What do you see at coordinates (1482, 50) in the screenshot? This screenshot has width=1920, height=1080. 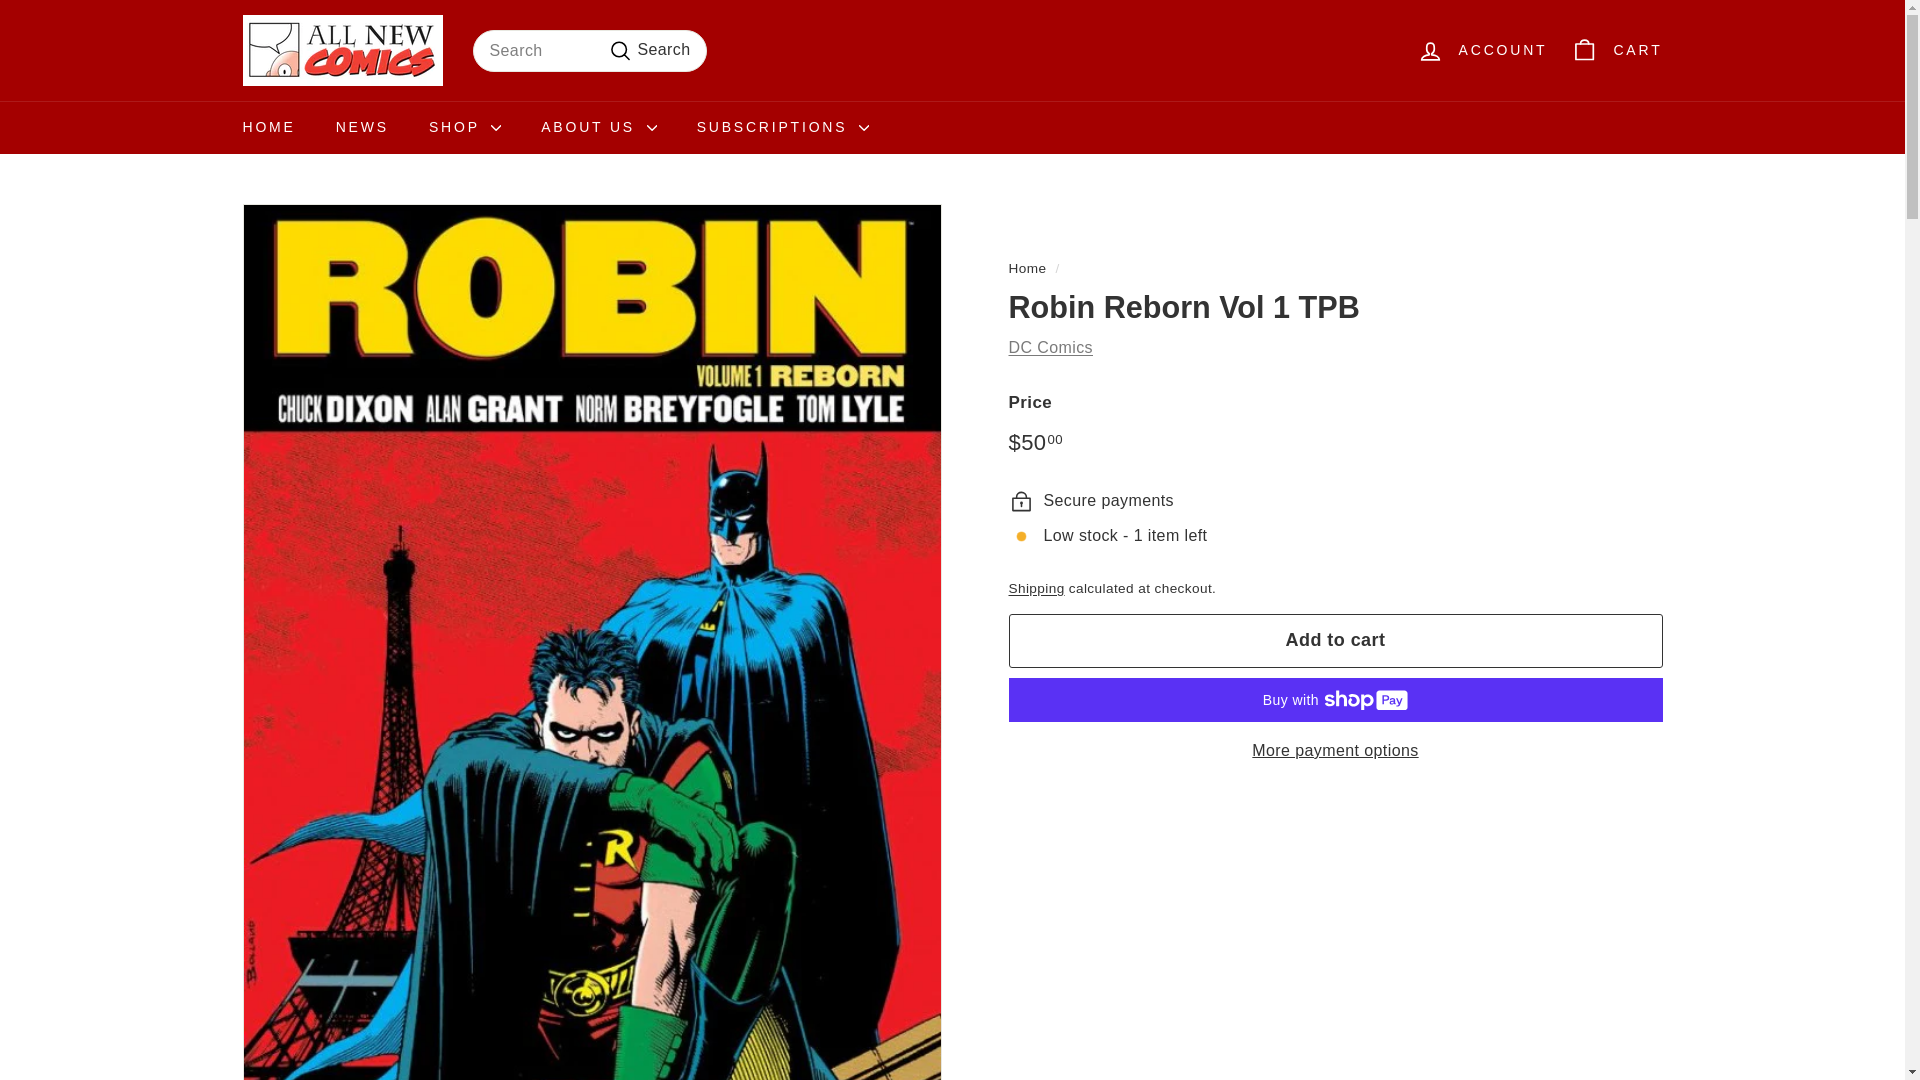 I see `ACCOUNT` at bounding box center [1482, 50].